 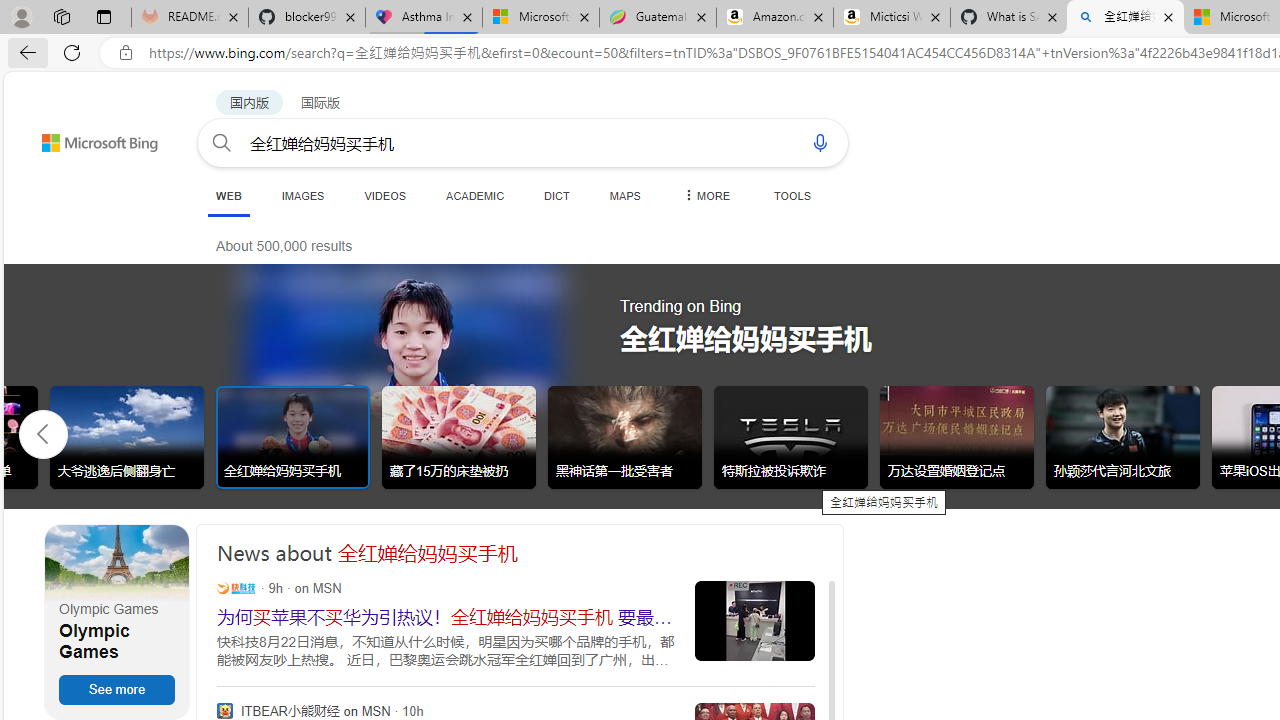 What do you see at coordinates (384, 195) in the screenshot?
I see `VIDEOS` at bounding box center [384, 195].